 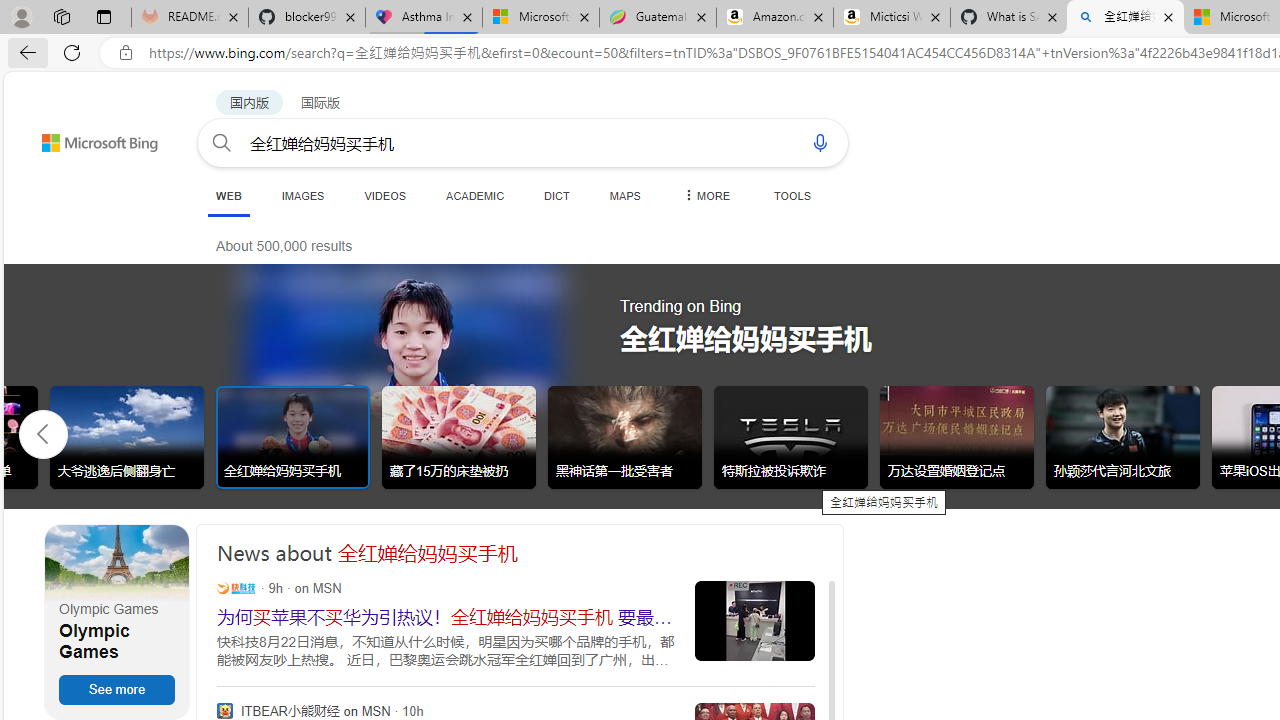 What do you see at coordinates (384, 195) in the screenshot?
I see `VIDEOS` at bounding box center [384, 195].